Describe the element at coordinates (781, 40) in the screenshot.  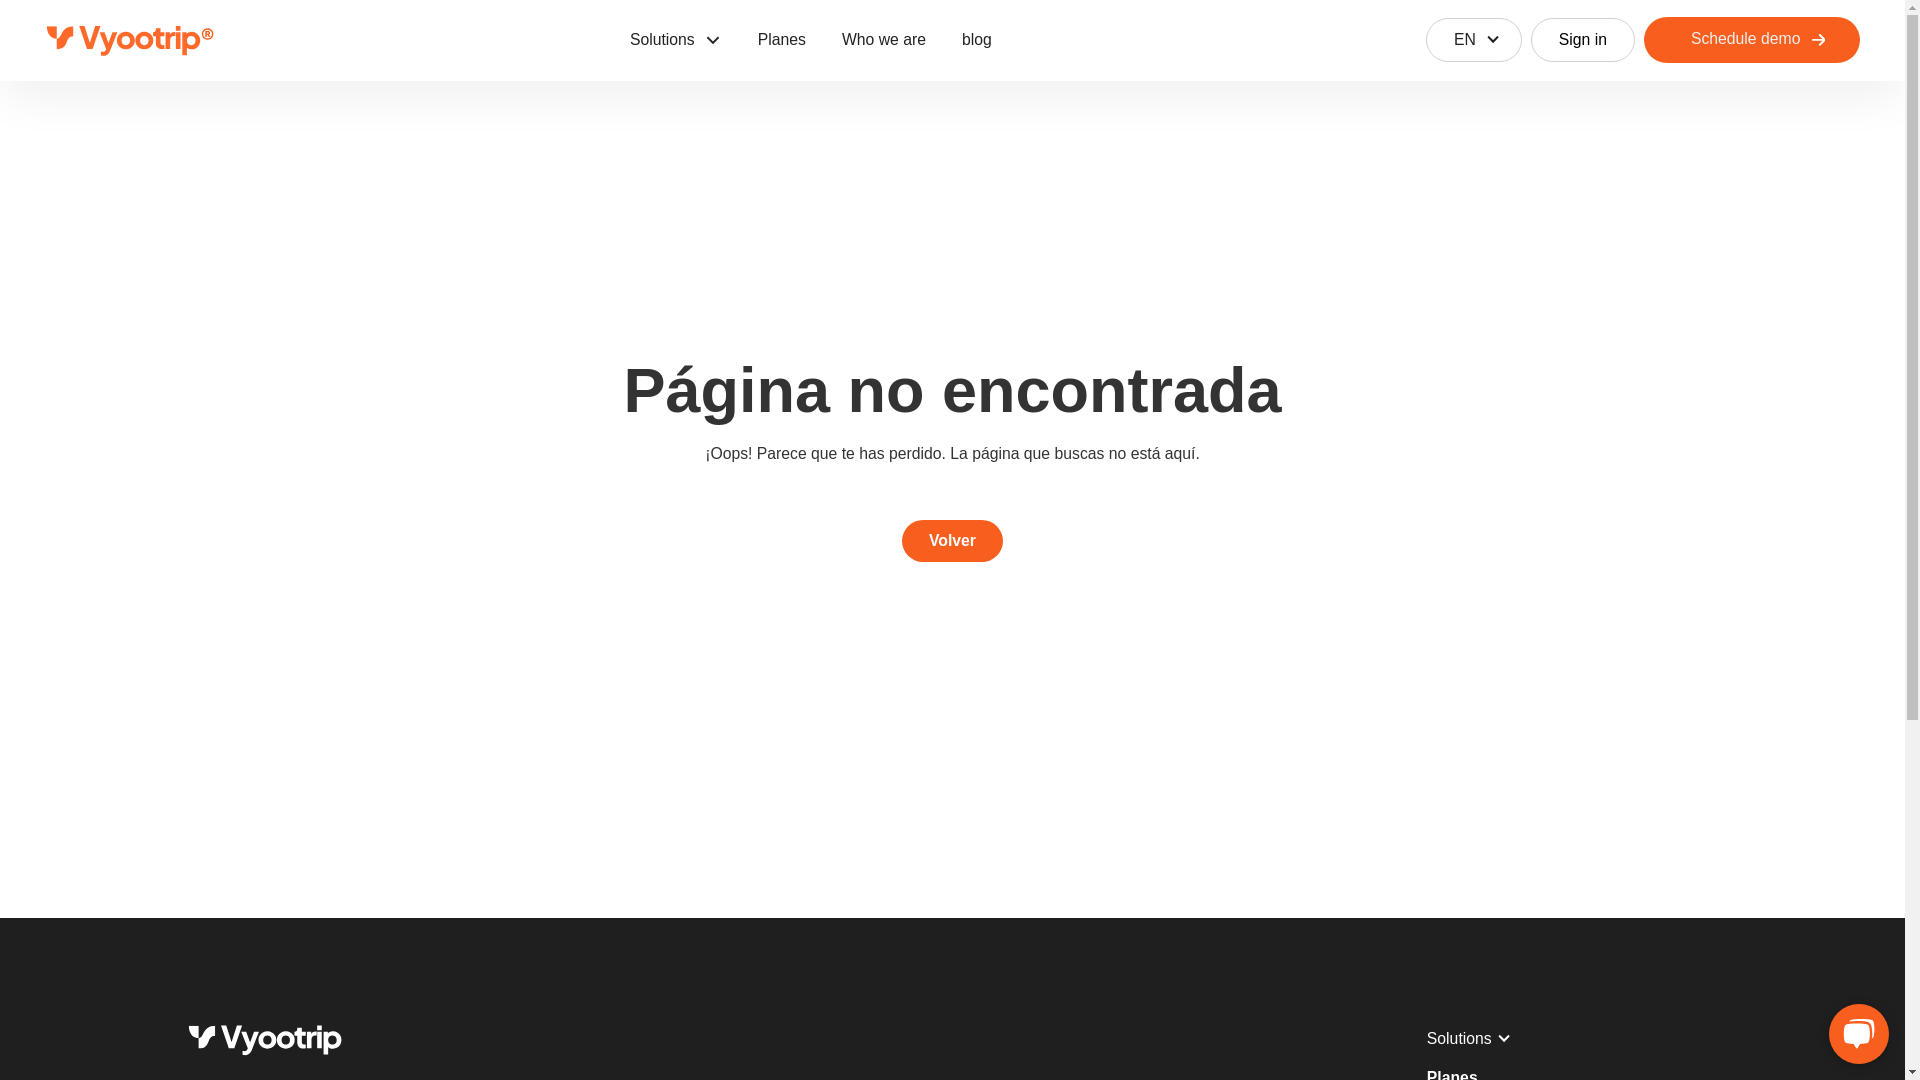
I see `Planes` at that location.